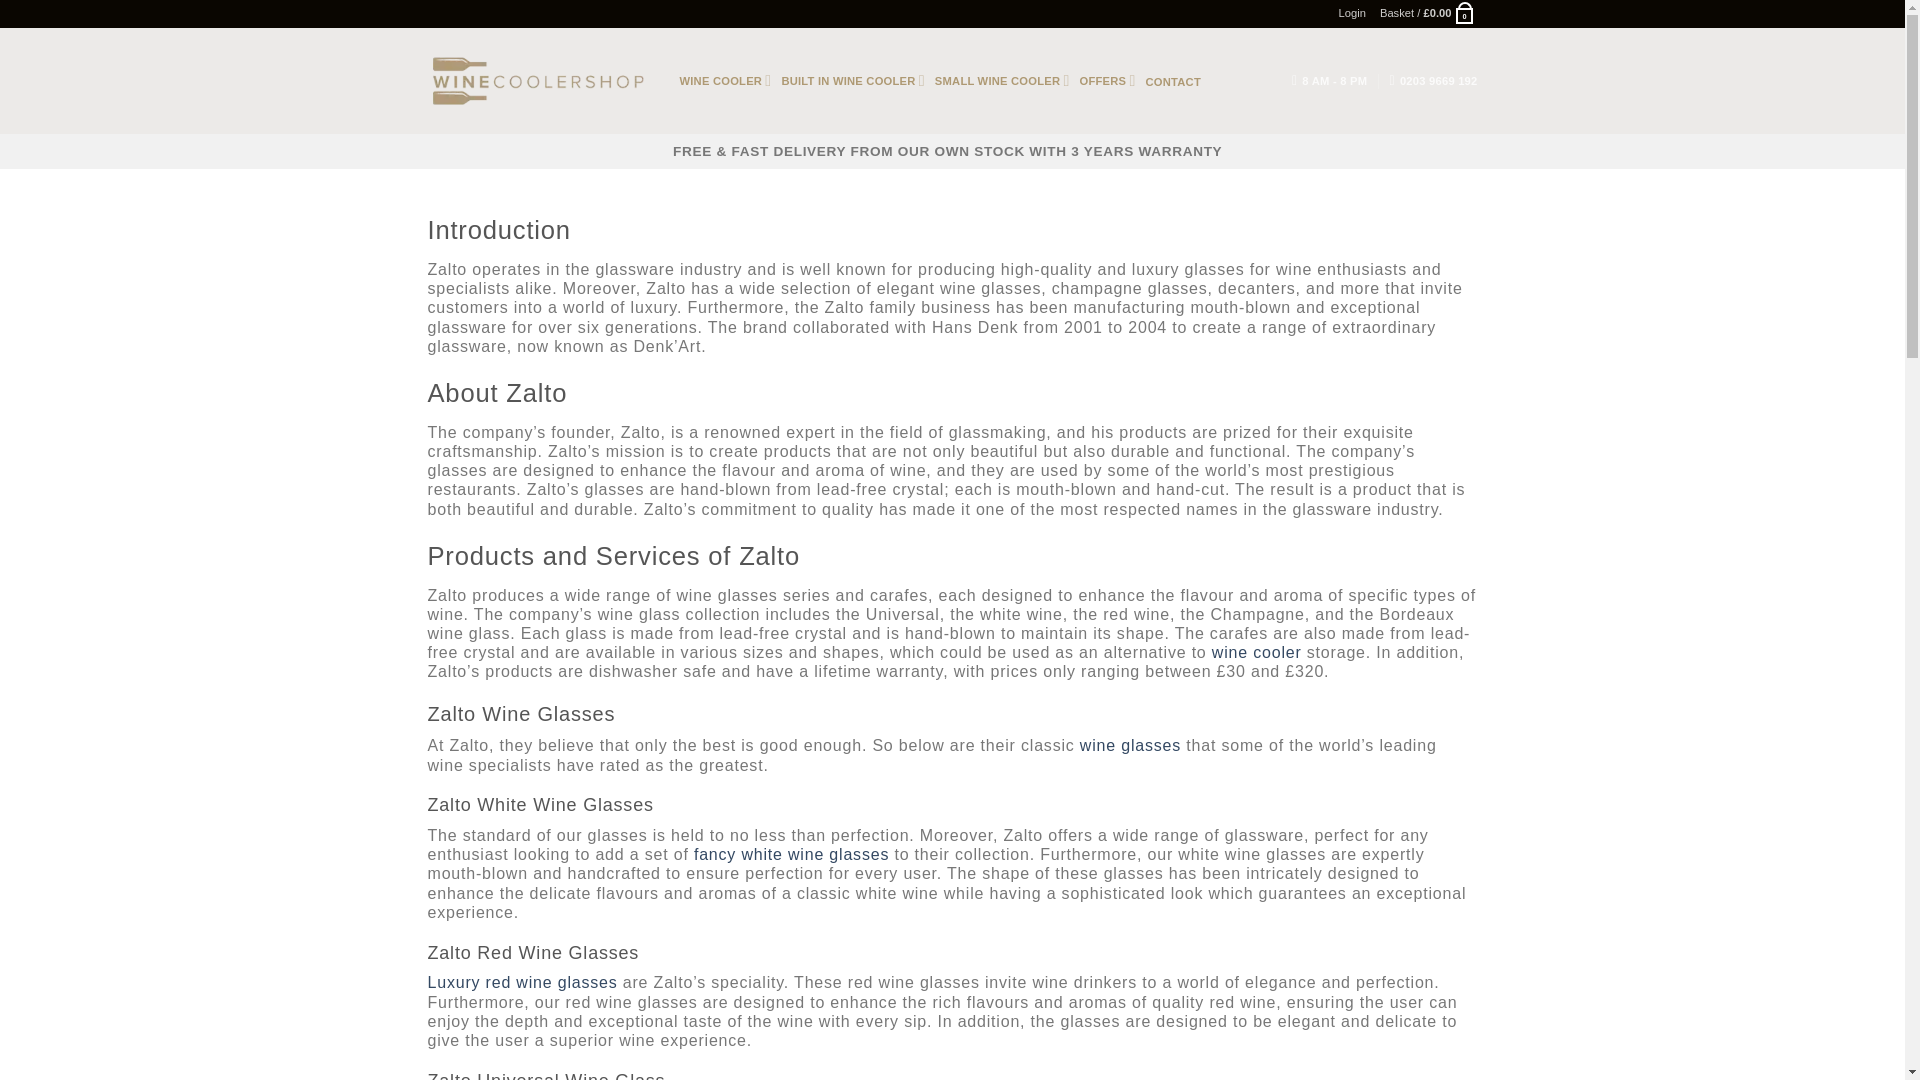  What do you see at coordinates (852, 80) in the screenshot?
I see `BUILT IN WINE COOLER` at bounding box center [852, 80].